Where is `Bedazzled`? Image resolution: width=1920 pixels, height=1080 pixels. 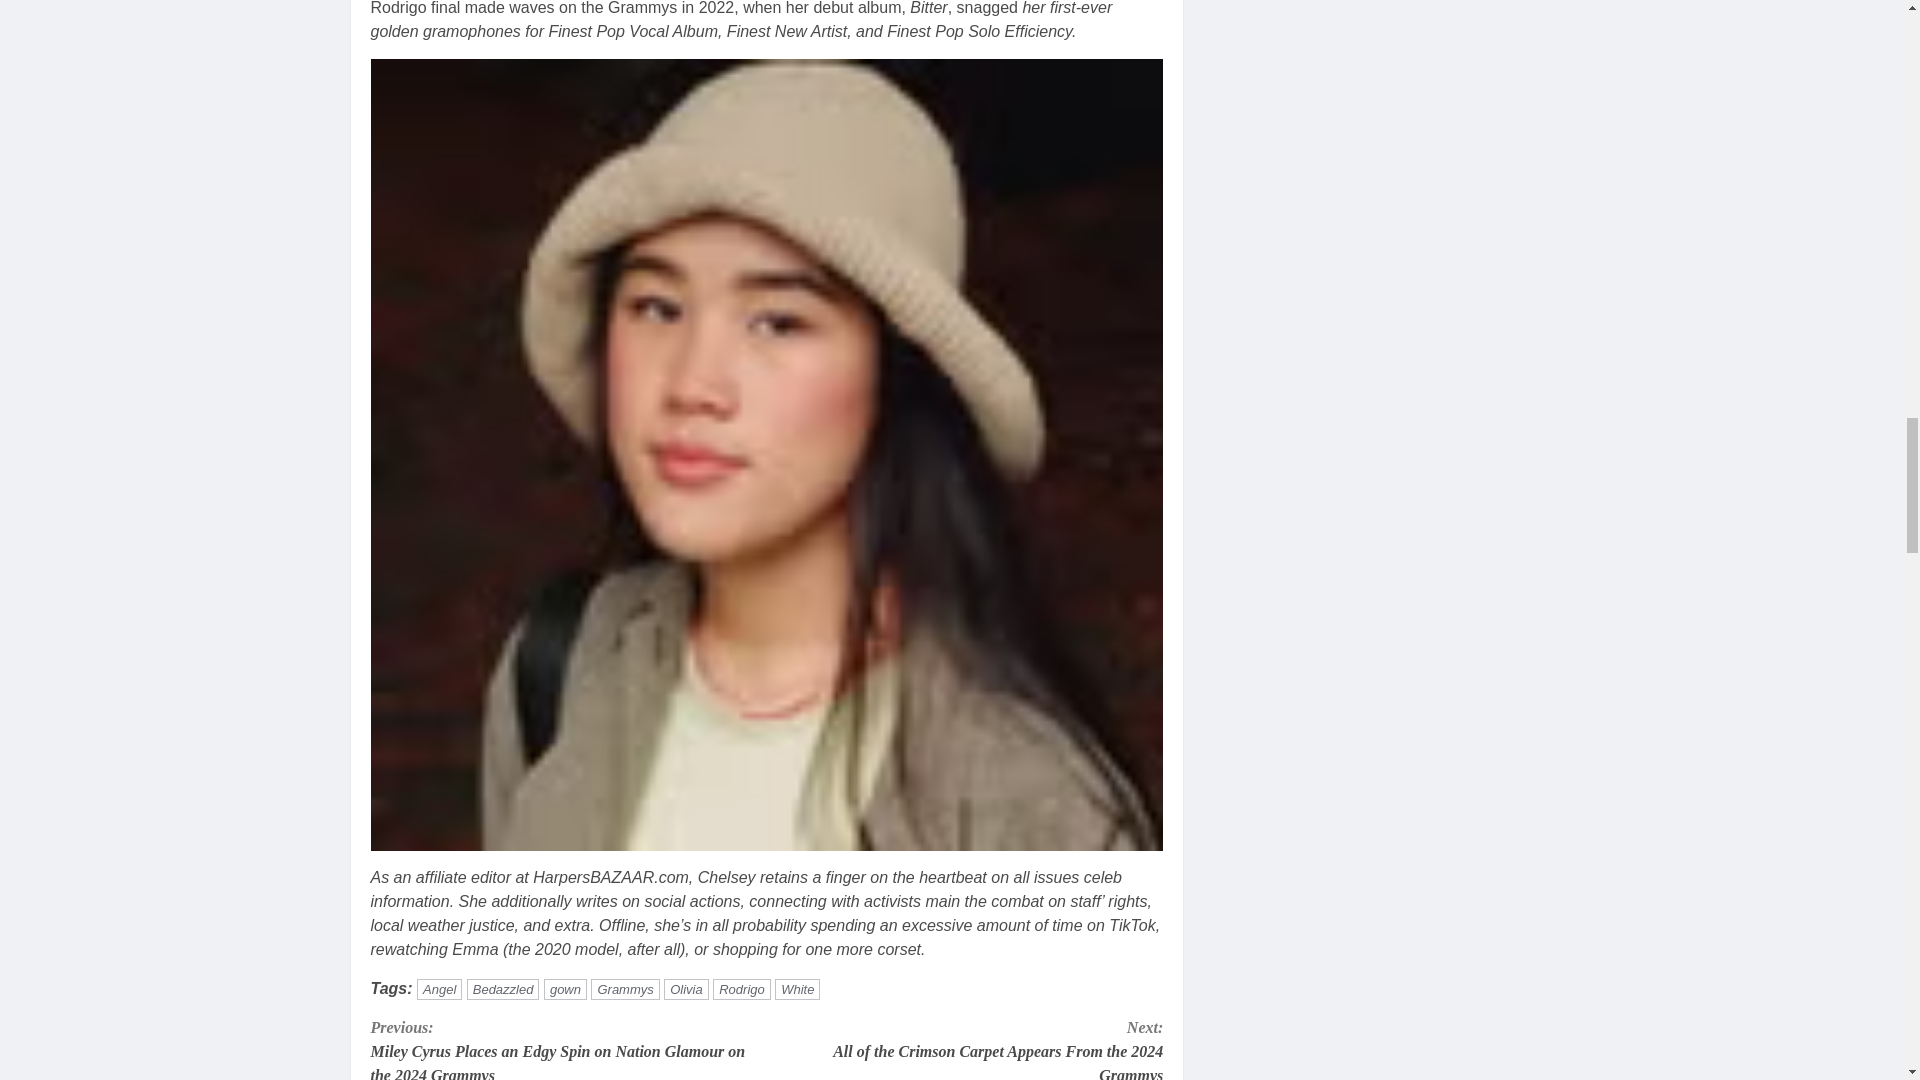 Bedazzled is located at coordinates (502, 989).